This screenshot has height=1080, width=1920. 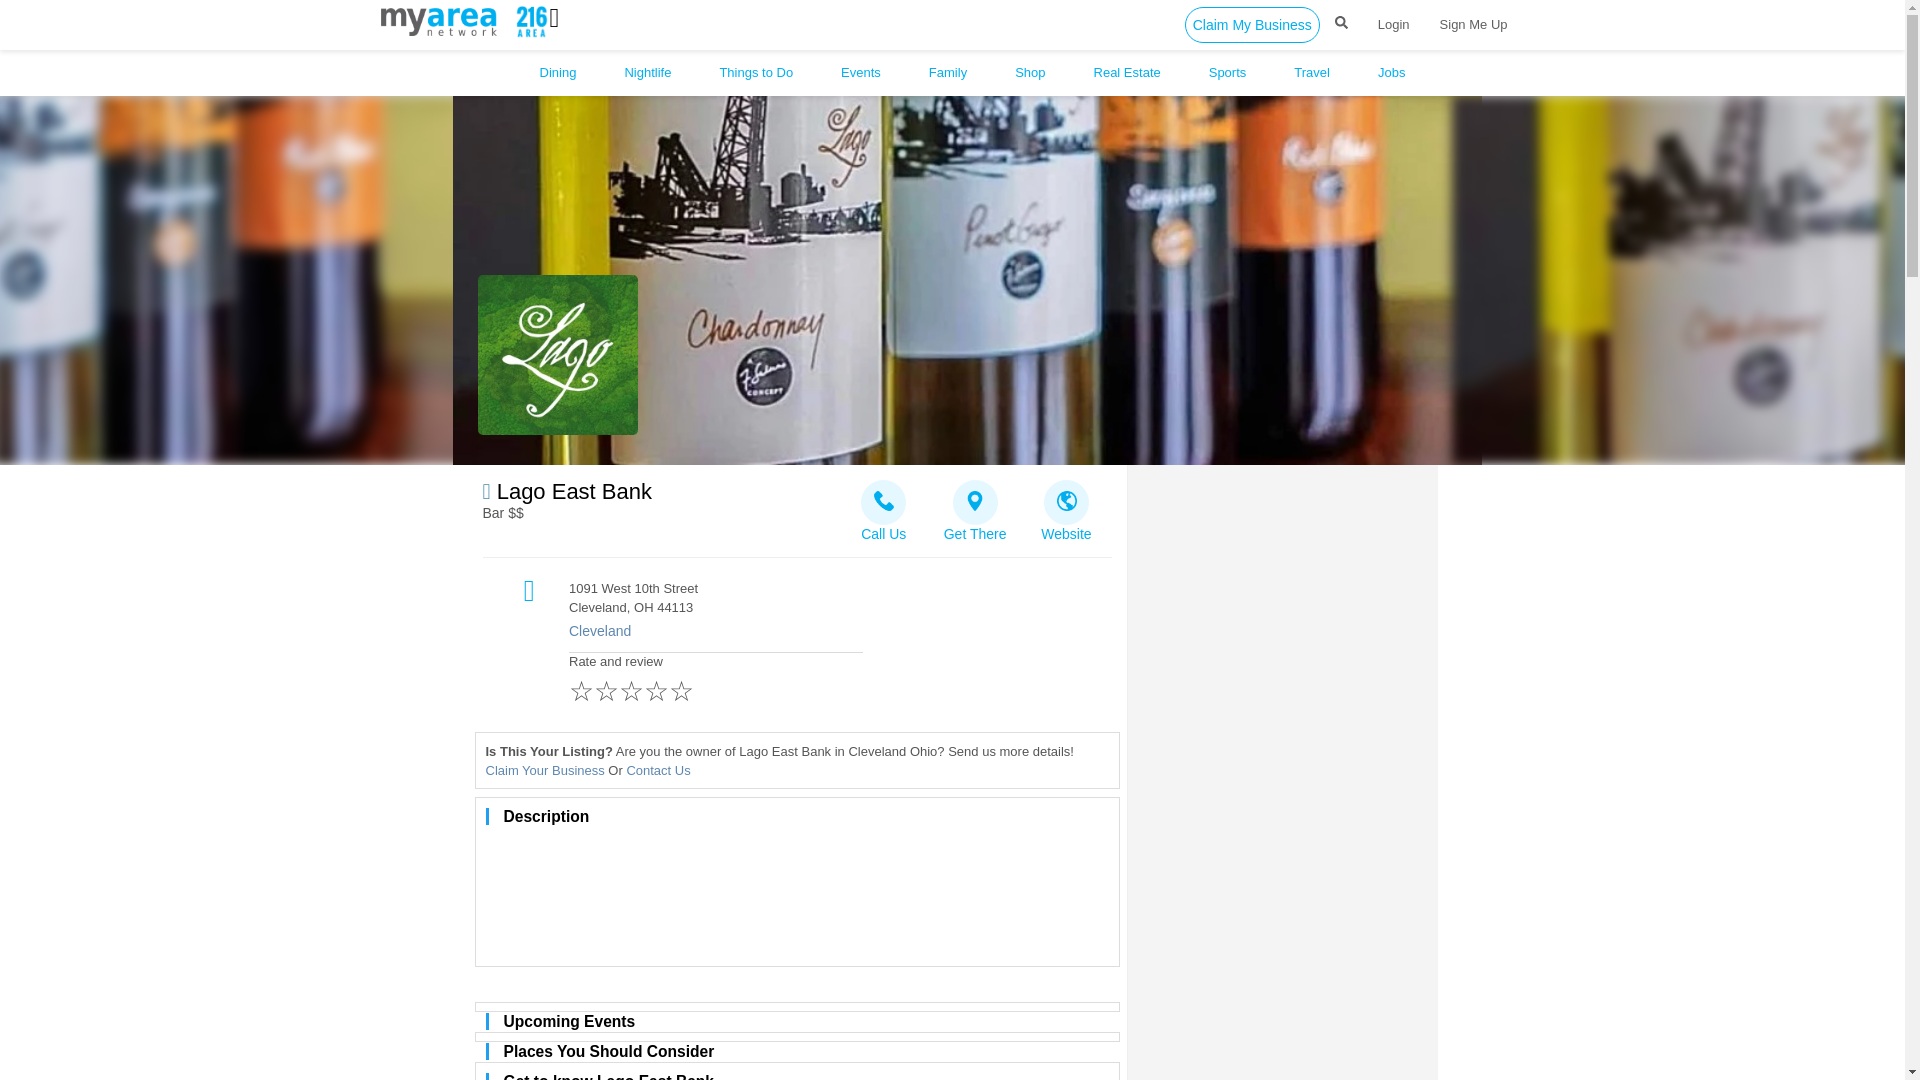 I want to click on Claim My Business, so click(x=1252, y=24).